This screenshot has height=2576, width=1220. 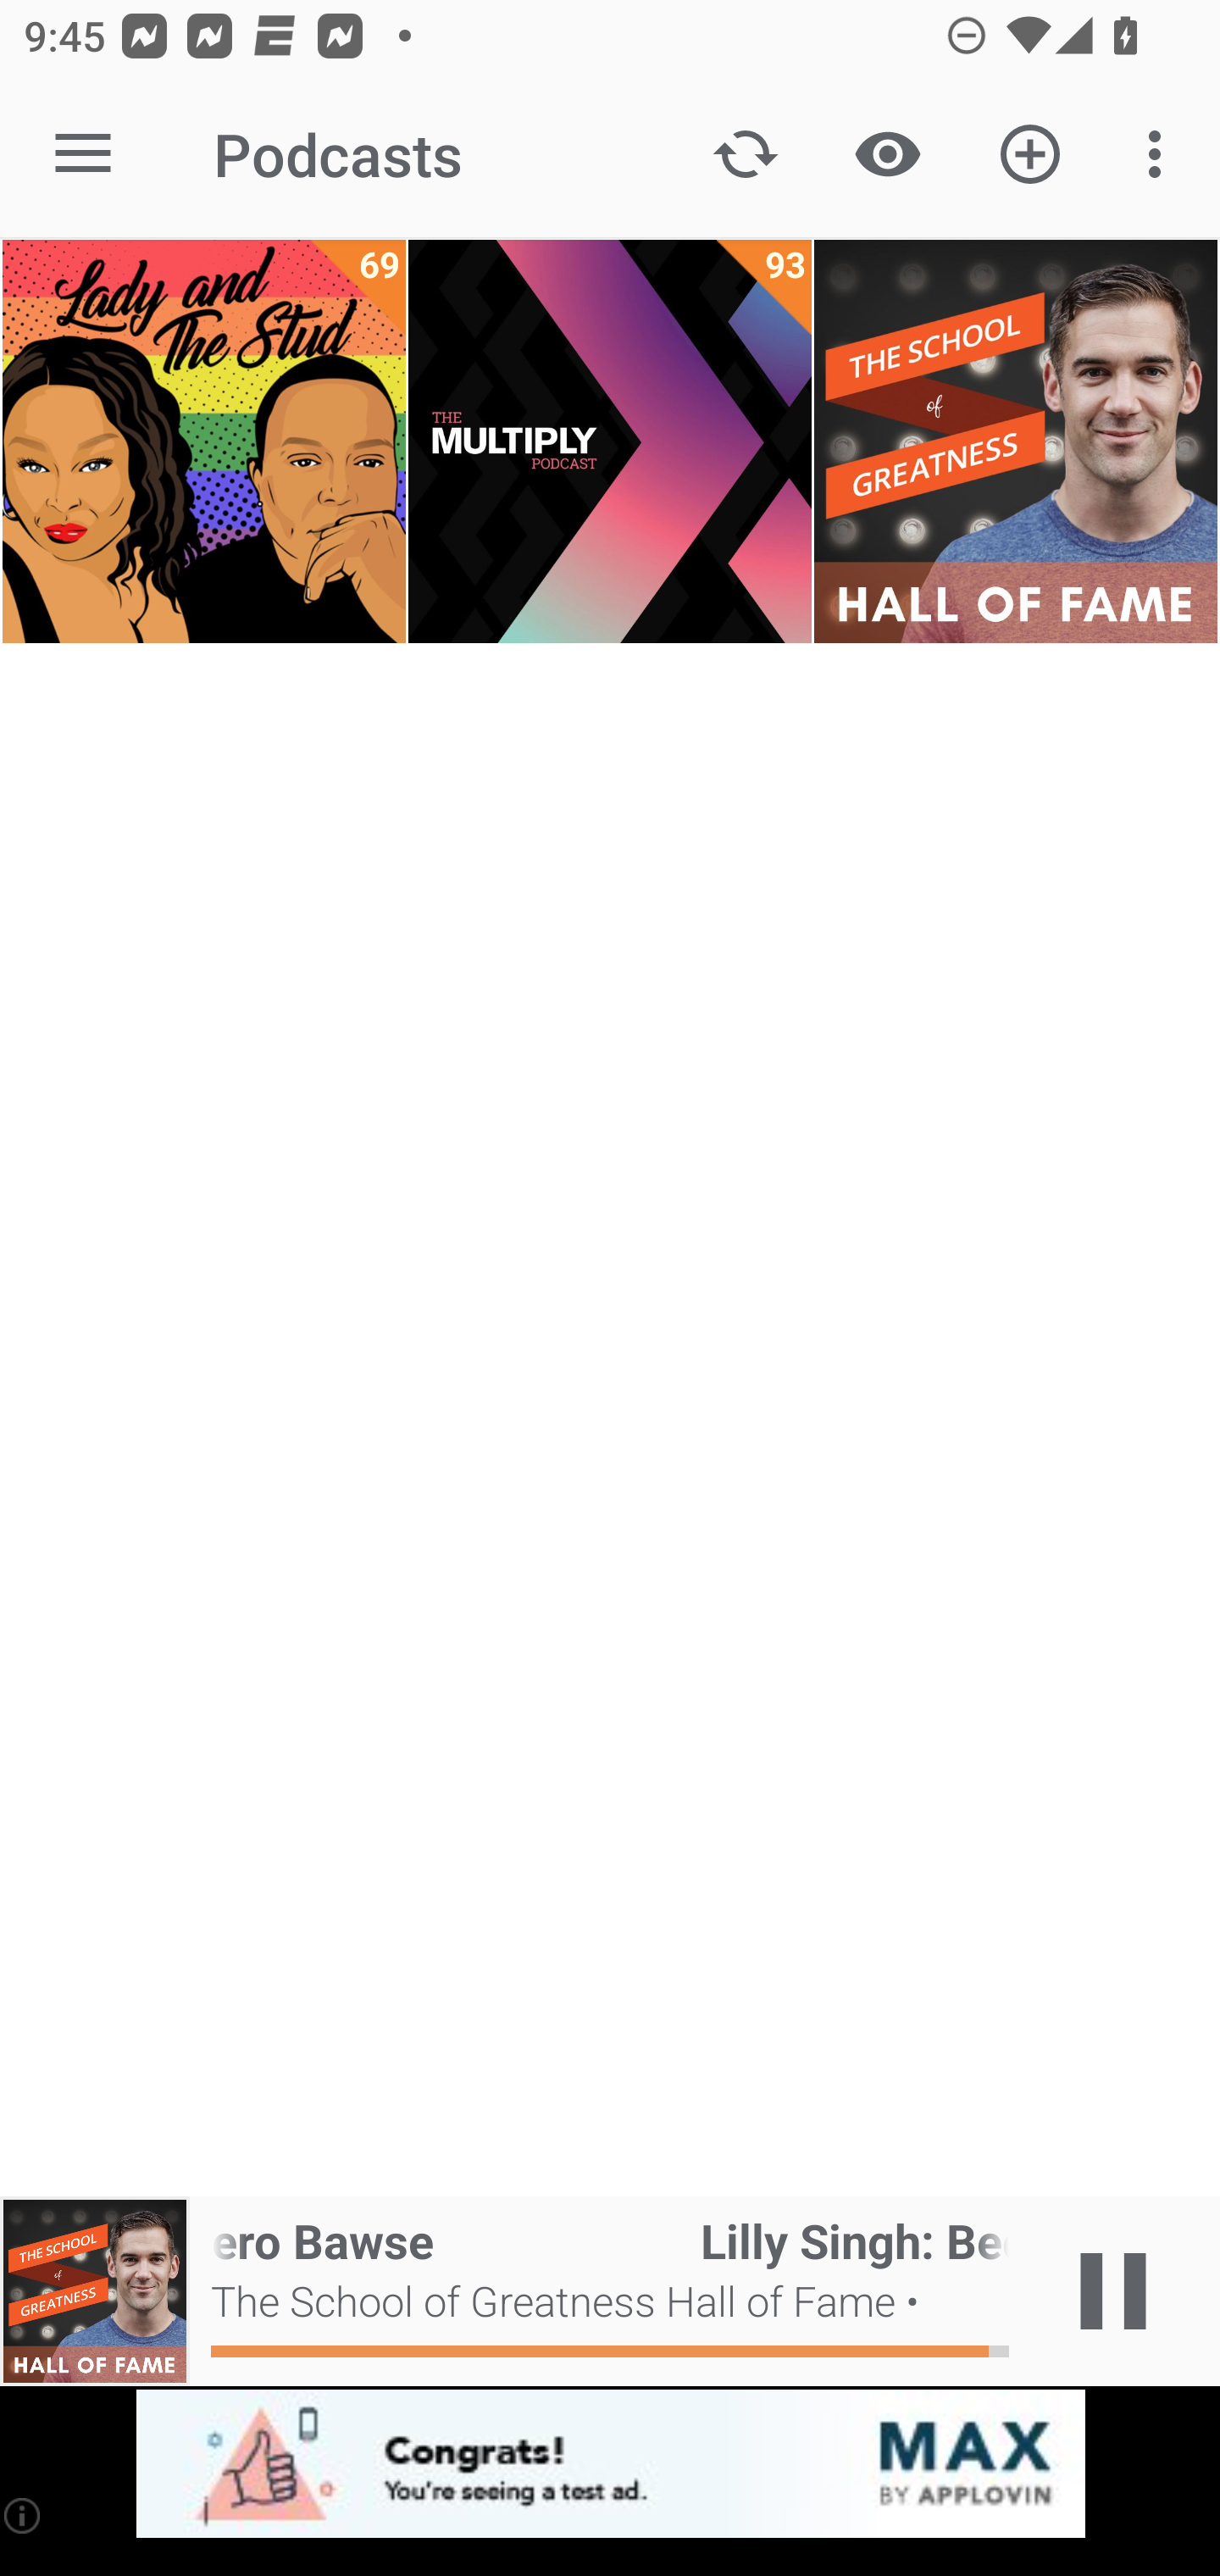 I want to click on Open navigation sidebar, so click(x=83, y=154).